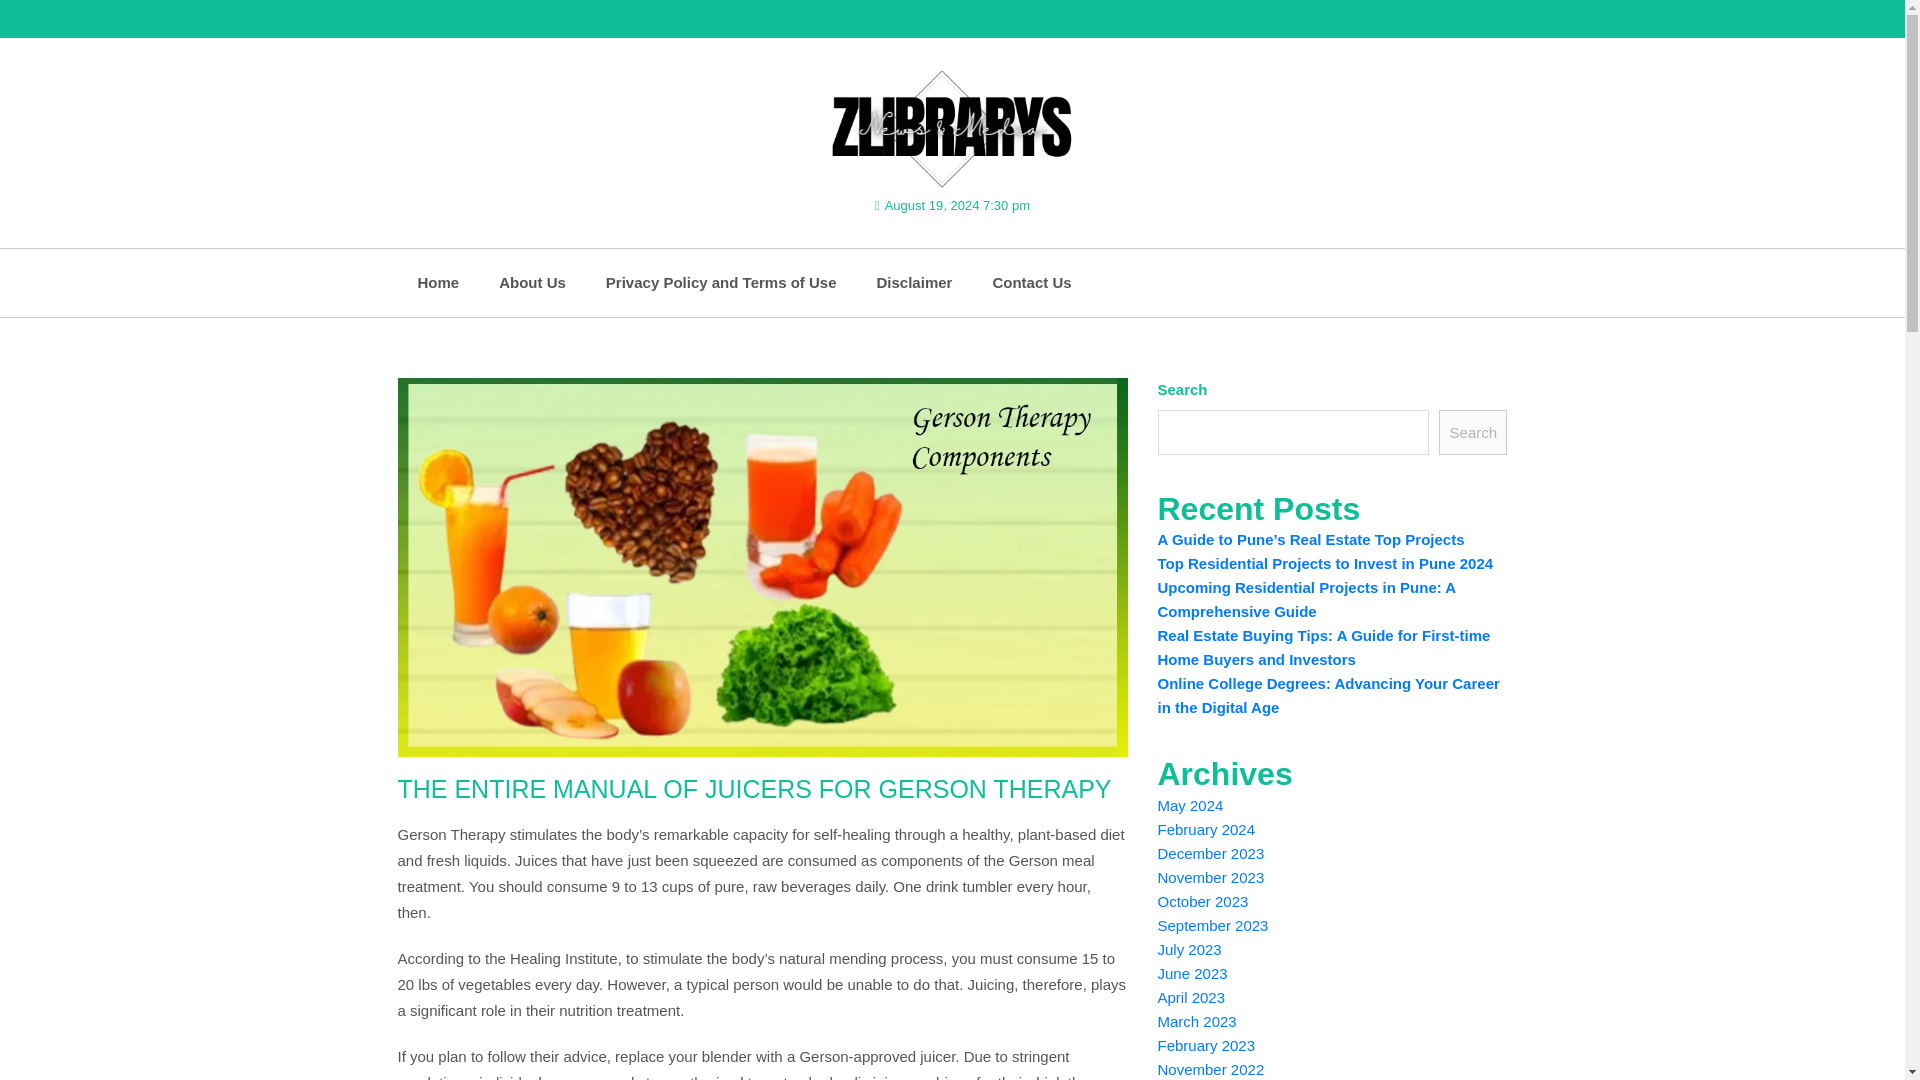  I want to click on November 2023, so click(1211, 877).